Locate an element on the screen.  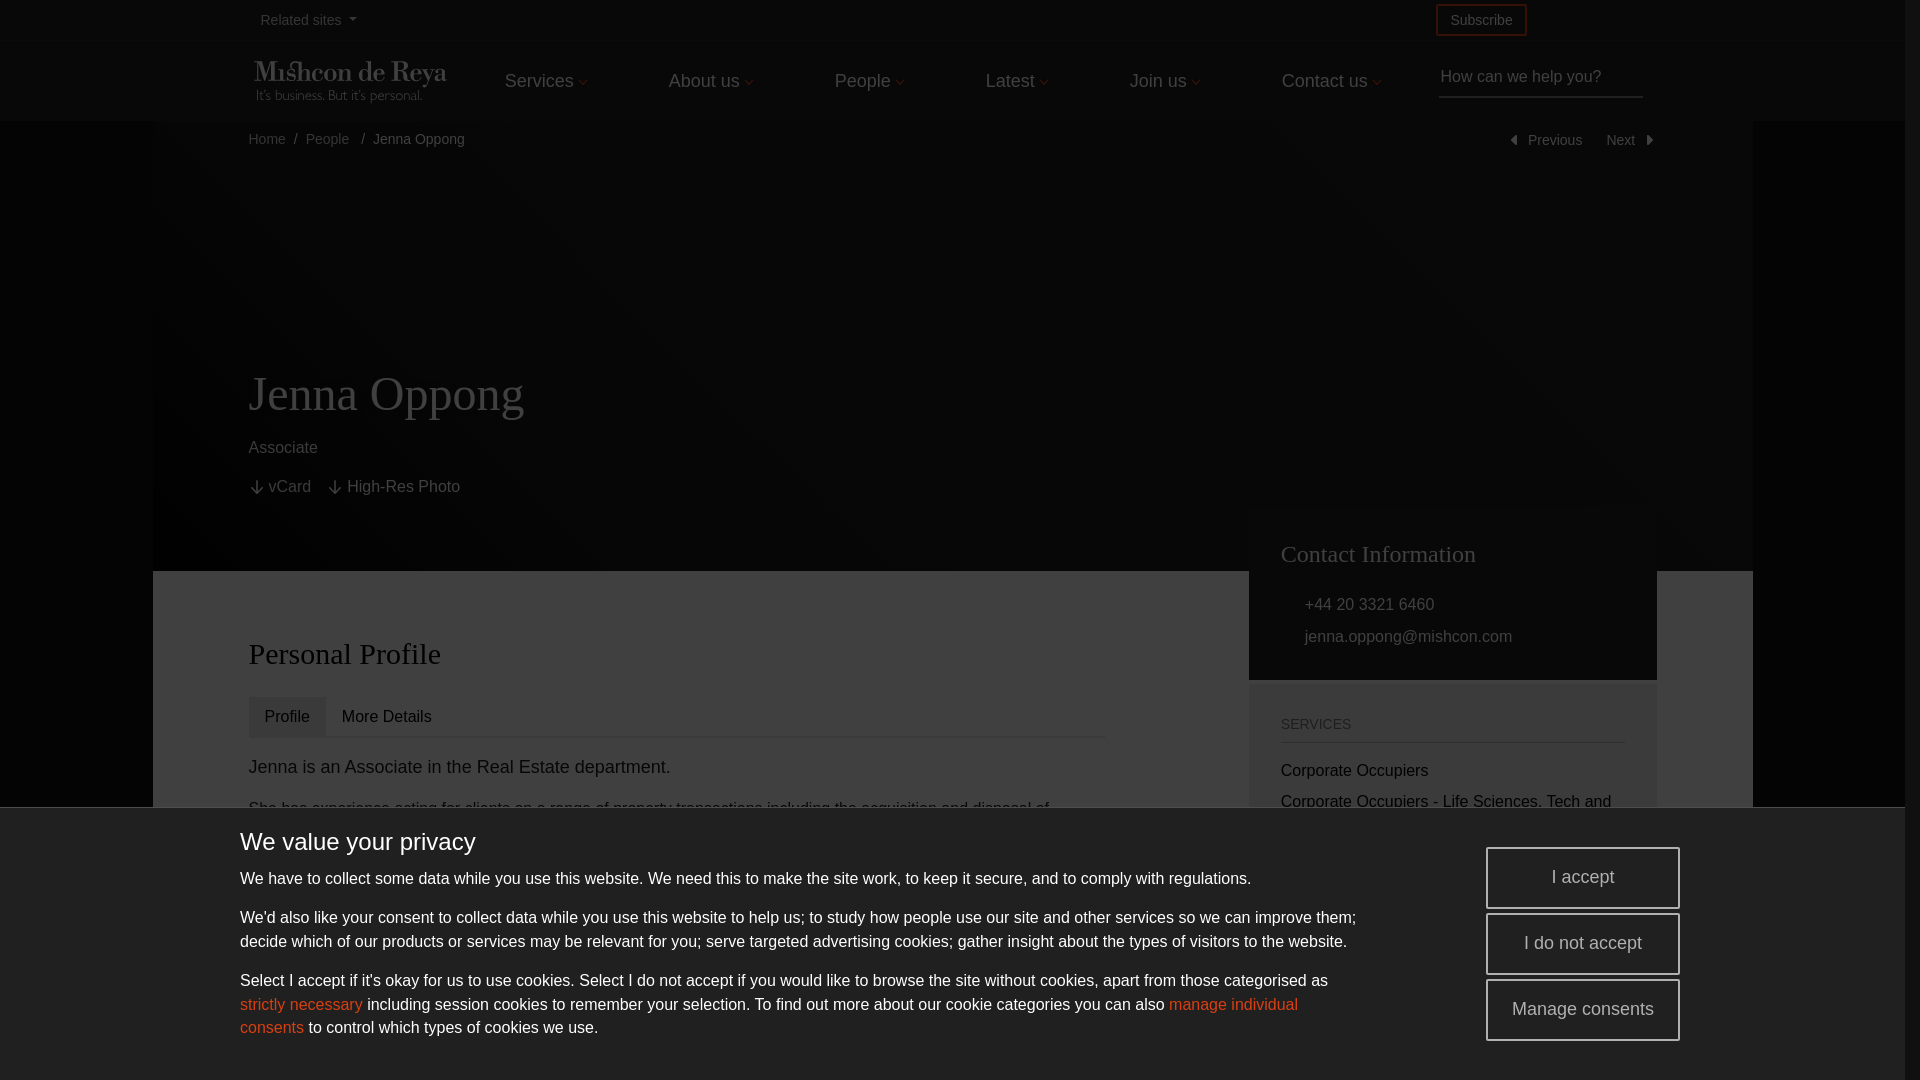
Subscribe is located at coordinates (1481, 20).